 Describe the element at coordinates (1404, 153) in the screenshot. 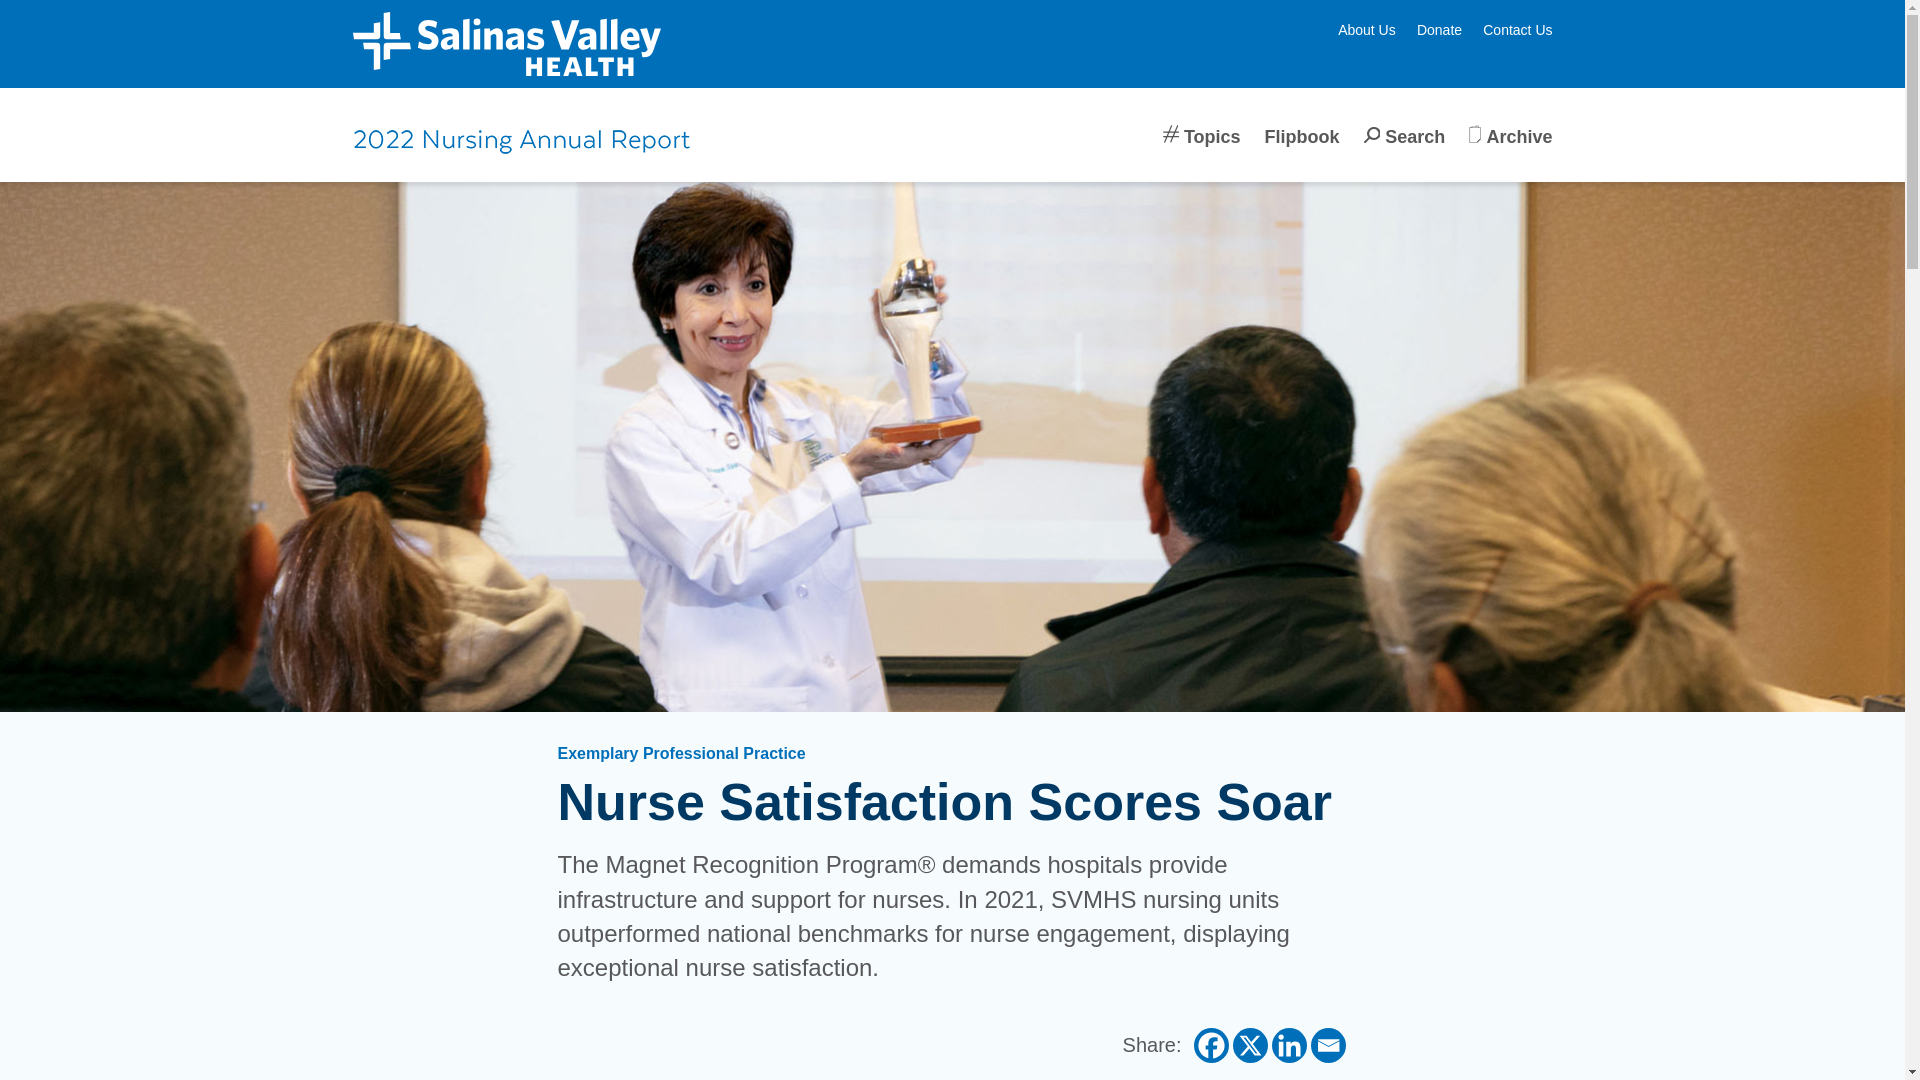

I see `Search` at that location.